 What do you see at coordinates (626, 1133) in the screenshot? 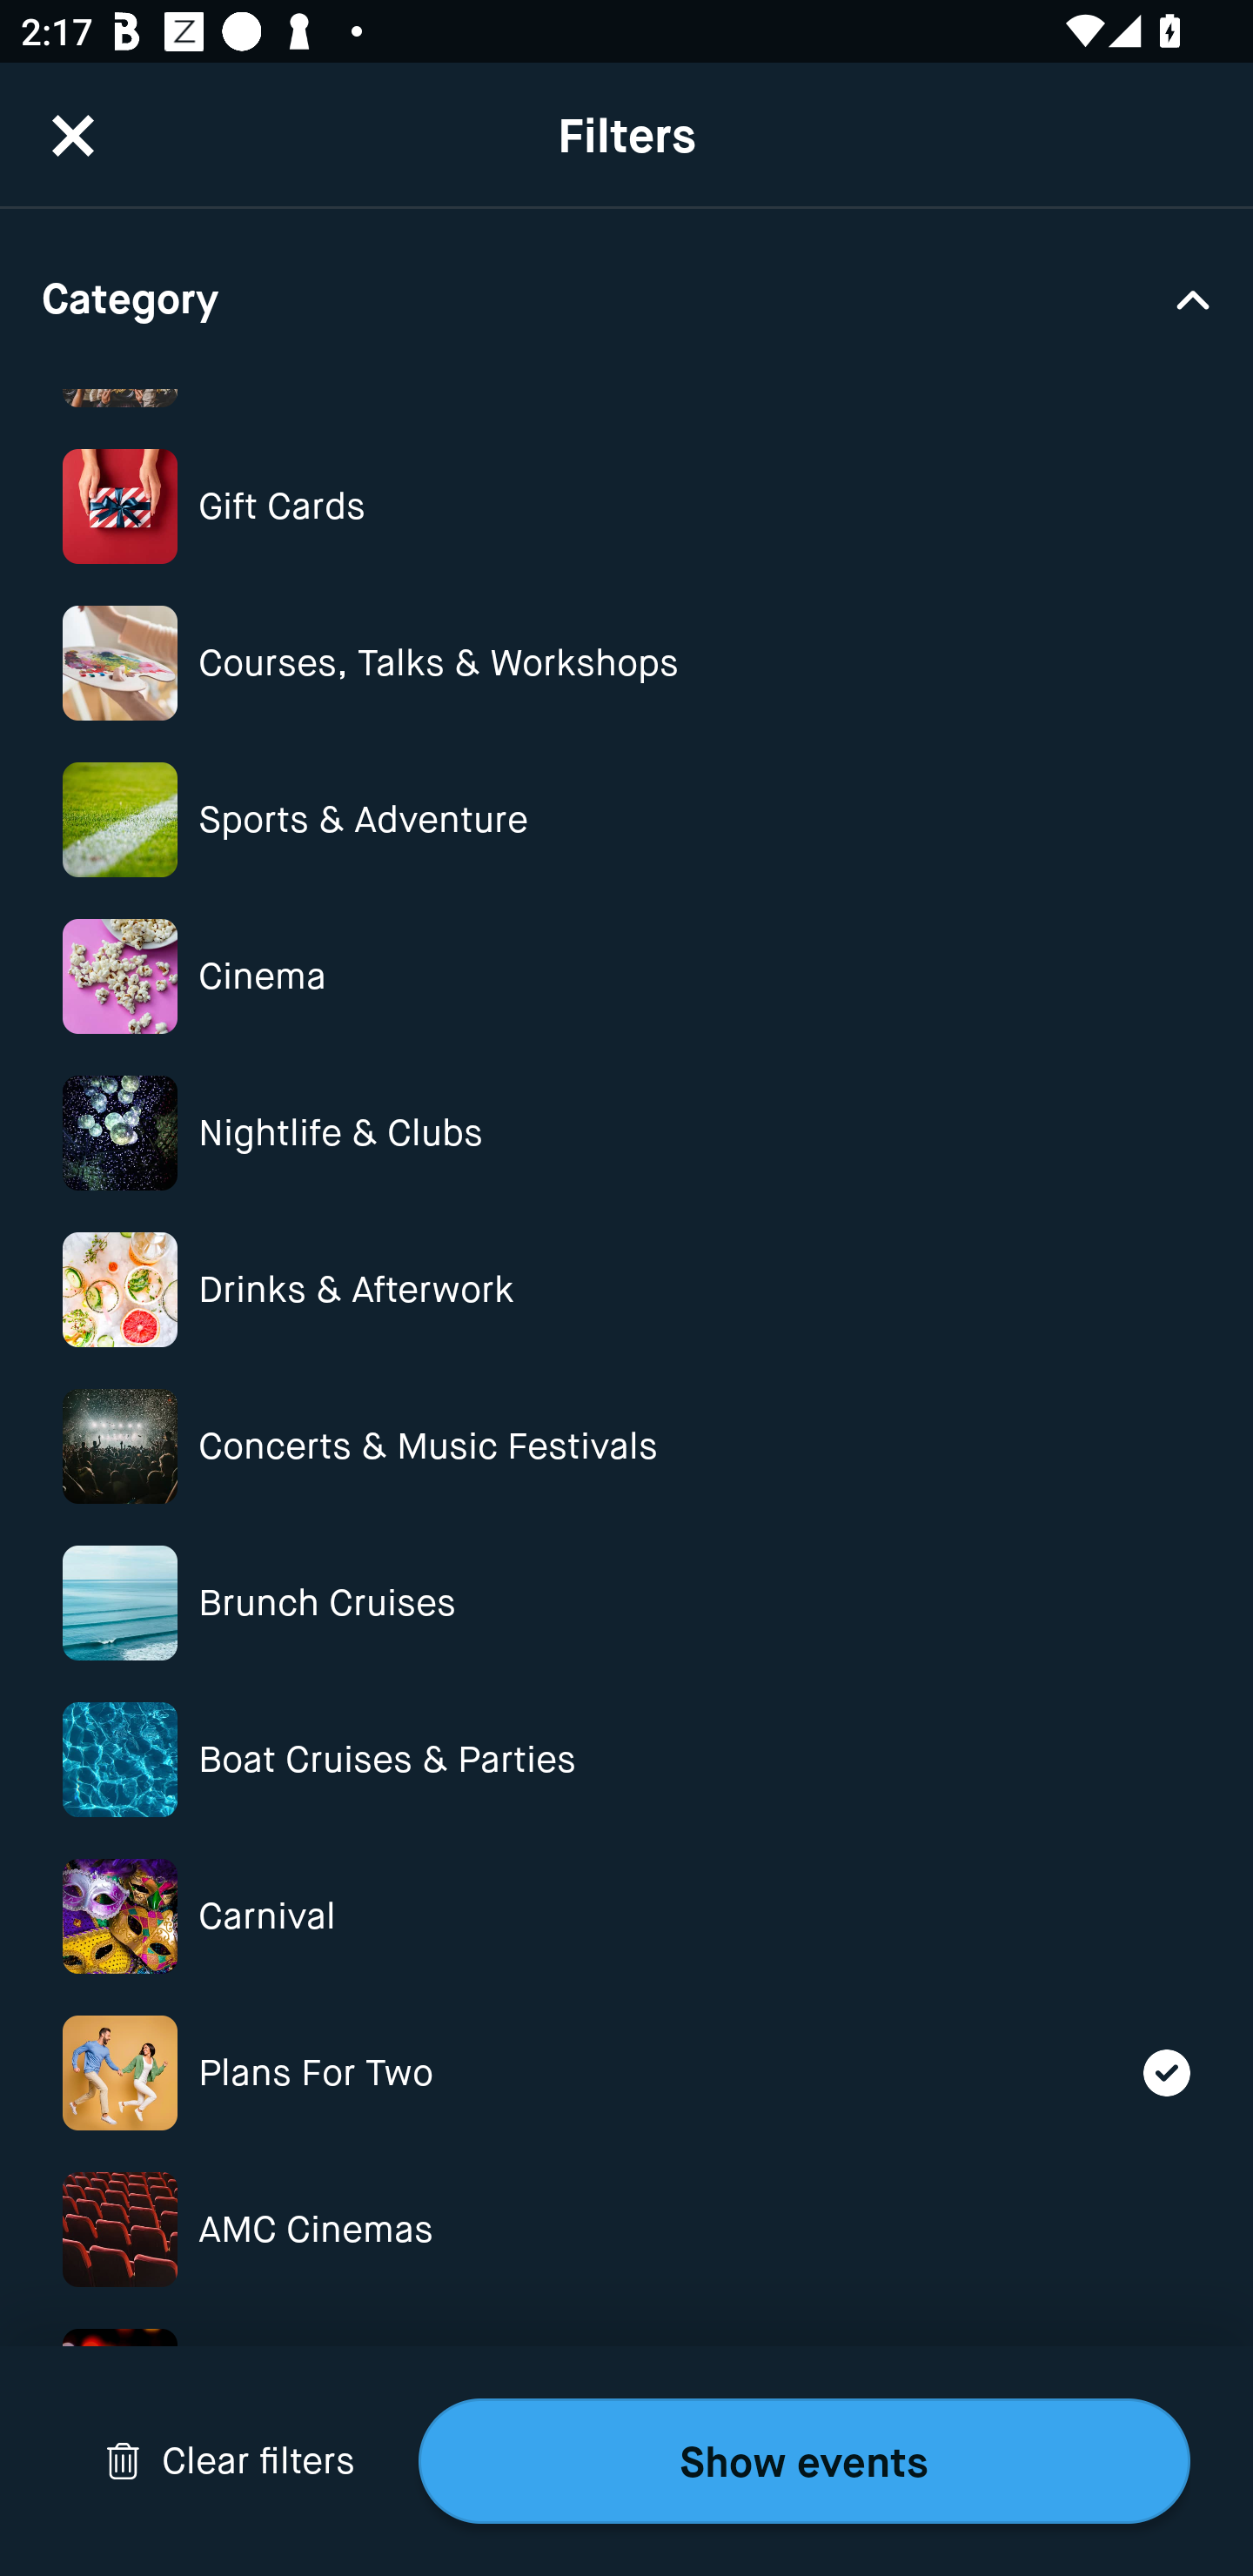
I see `Category Image Nightlife & Clubs` at bounding box center [626, 1133].